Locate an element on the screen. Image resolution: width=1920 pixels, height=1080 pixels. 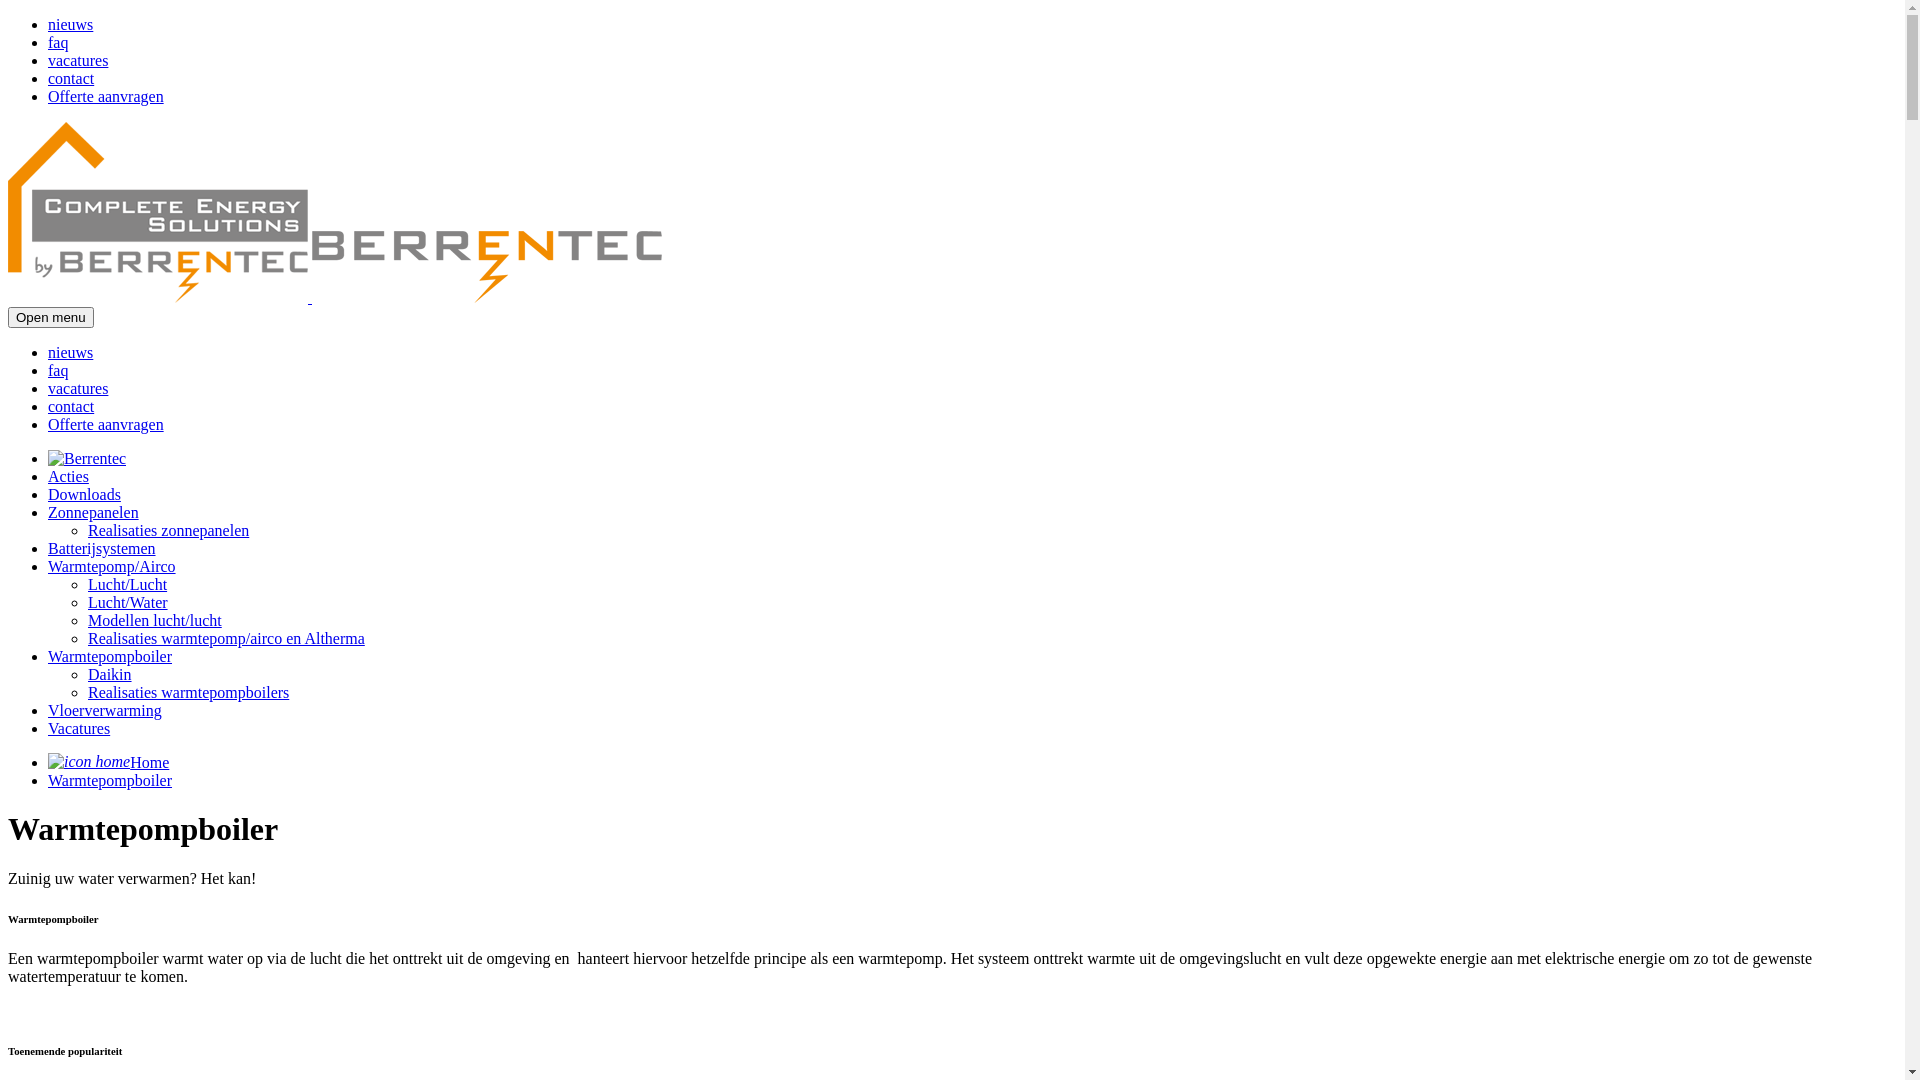
Vacatures is located at coordinates (79, 728).